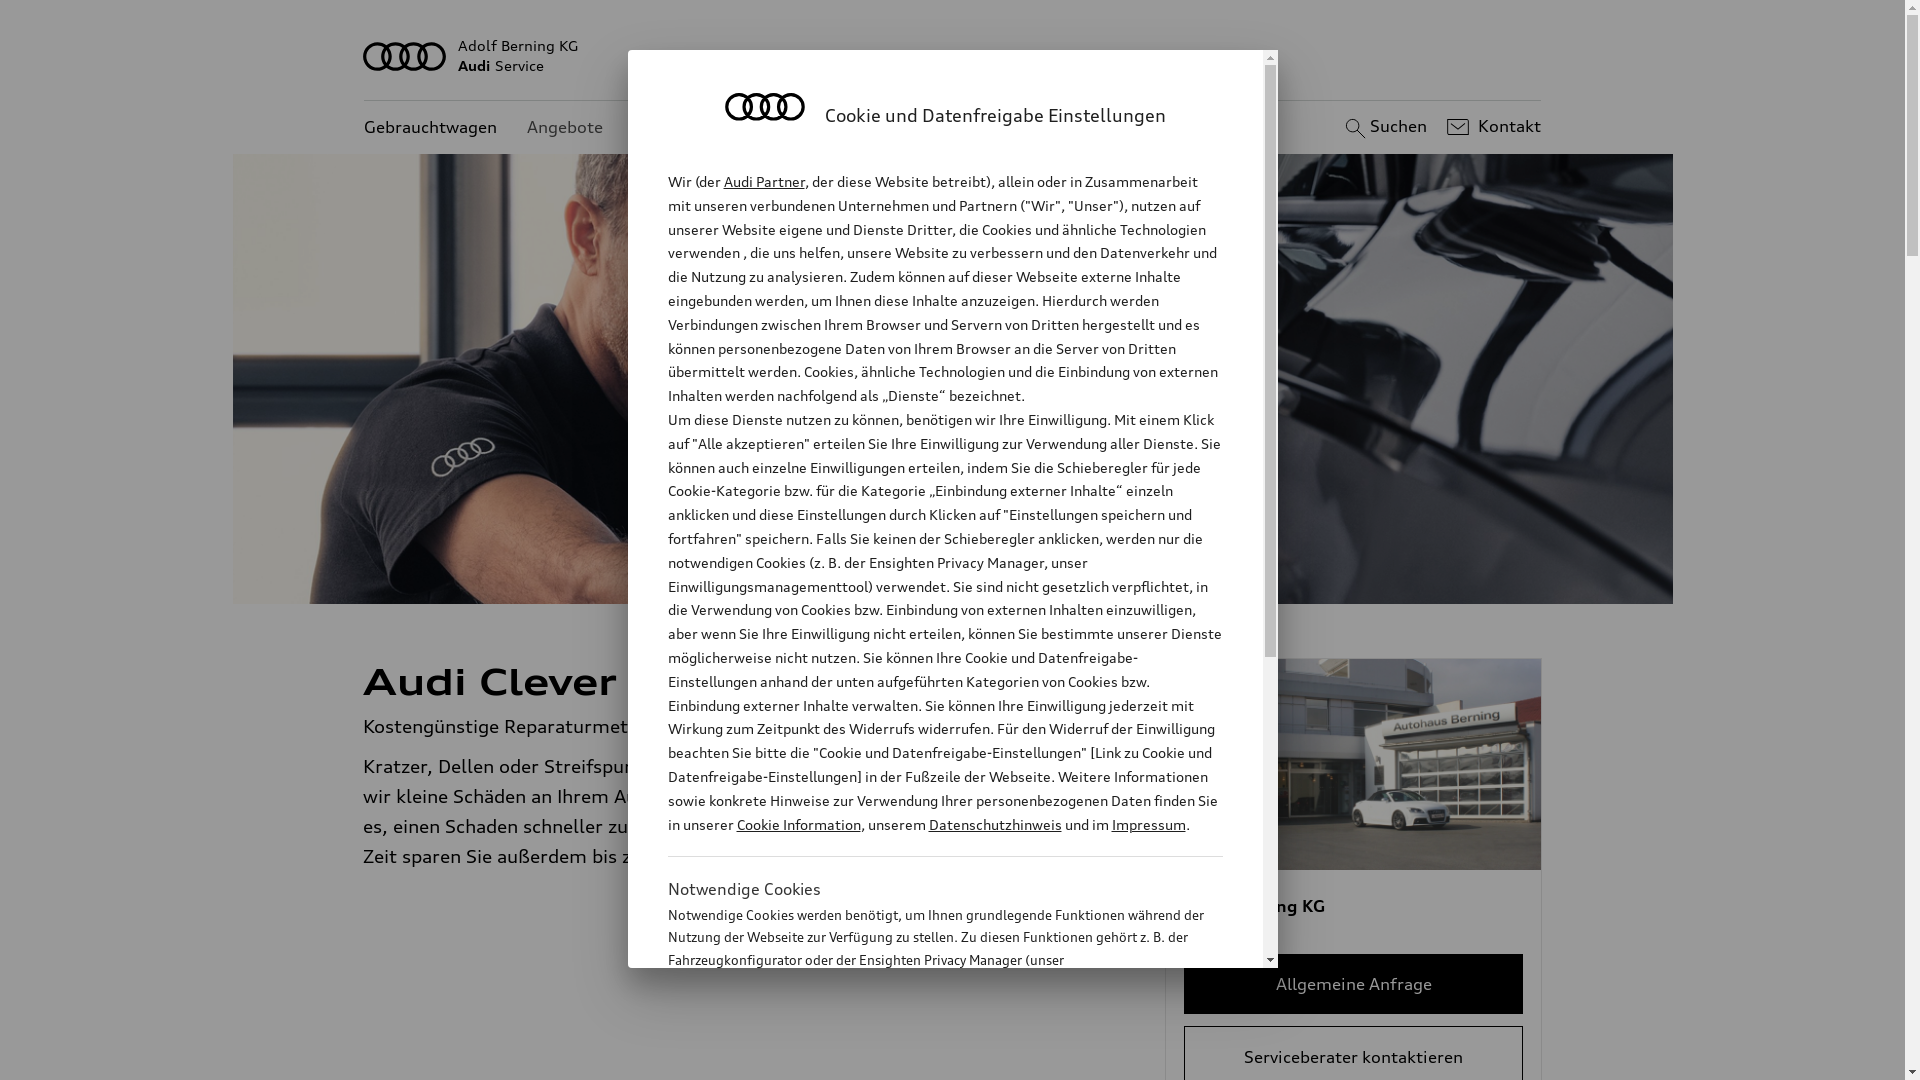 The image size is (1920, 1080). What do you see at coordinates (690, 128) in the screenshot?
I see `Kundenservice` at bounding box center [690, 128].